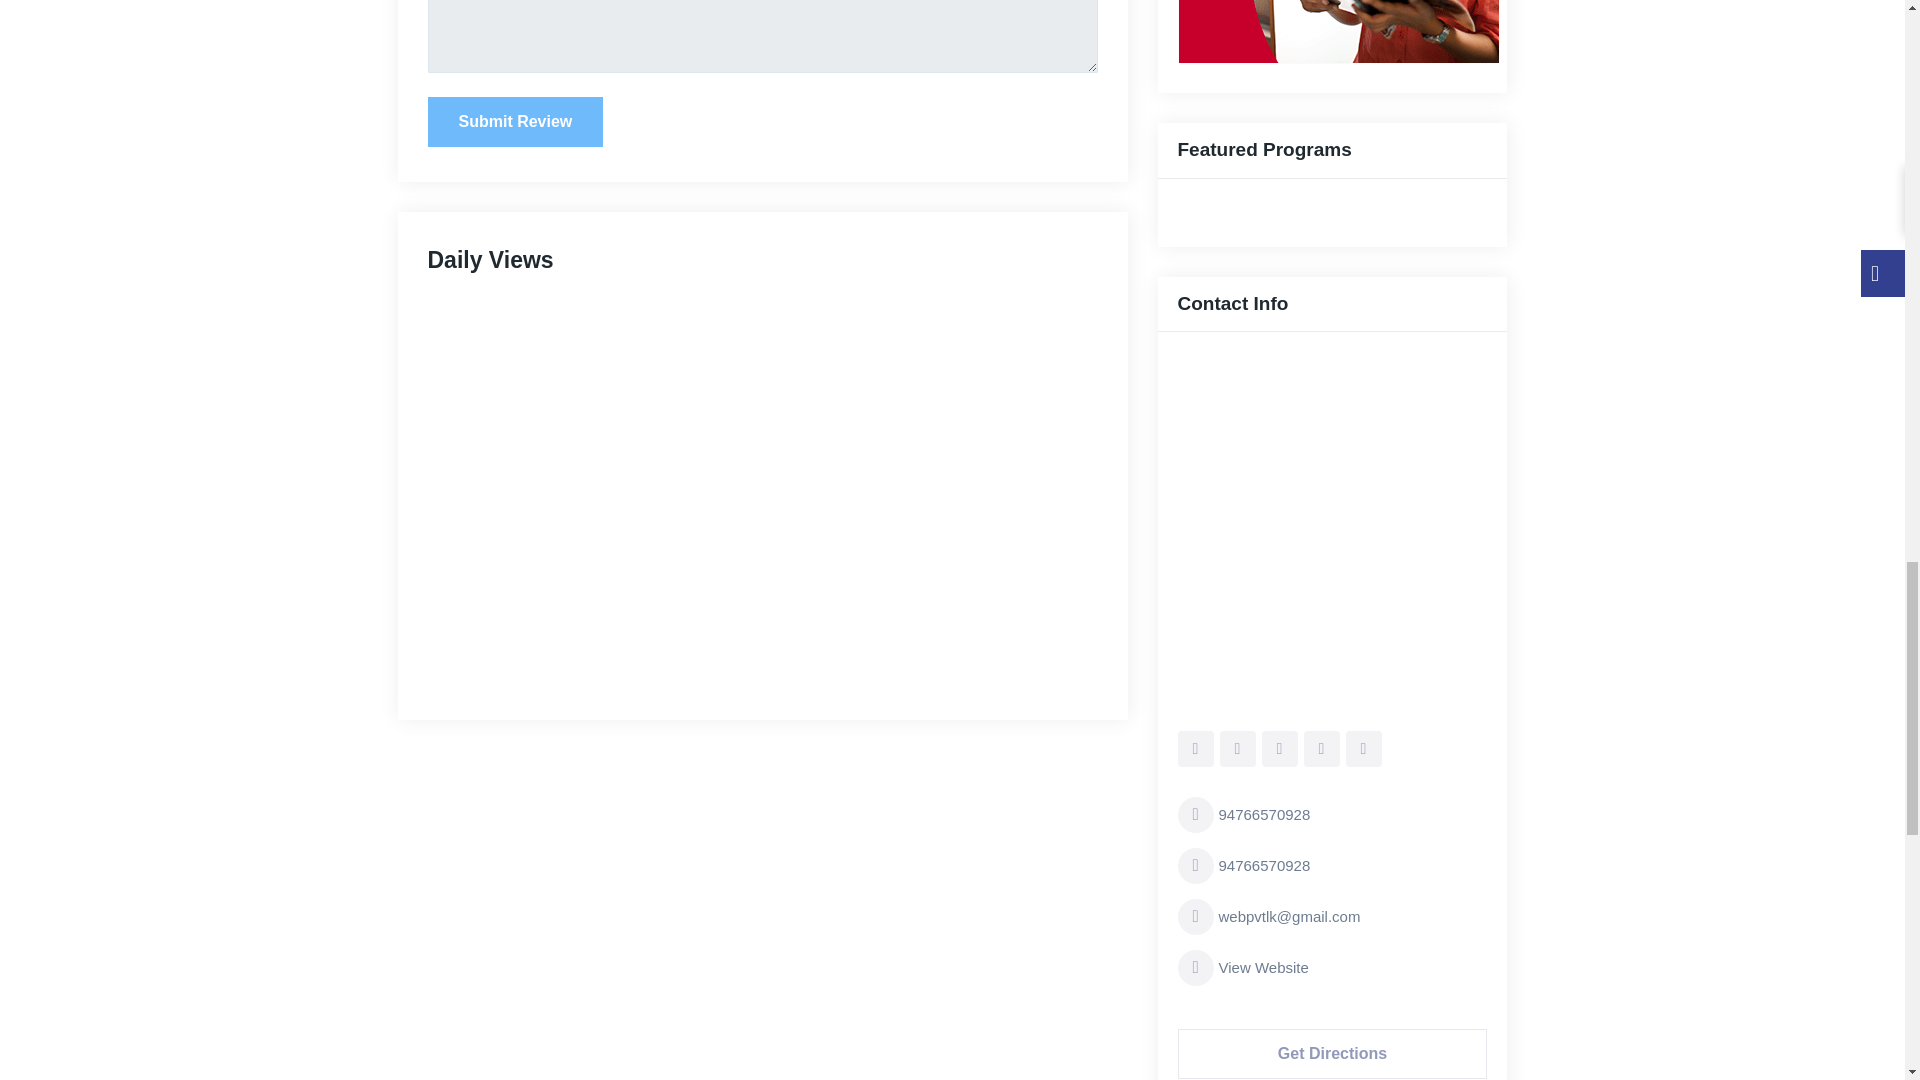  I want to click on Office Number, so click(1333, 866).